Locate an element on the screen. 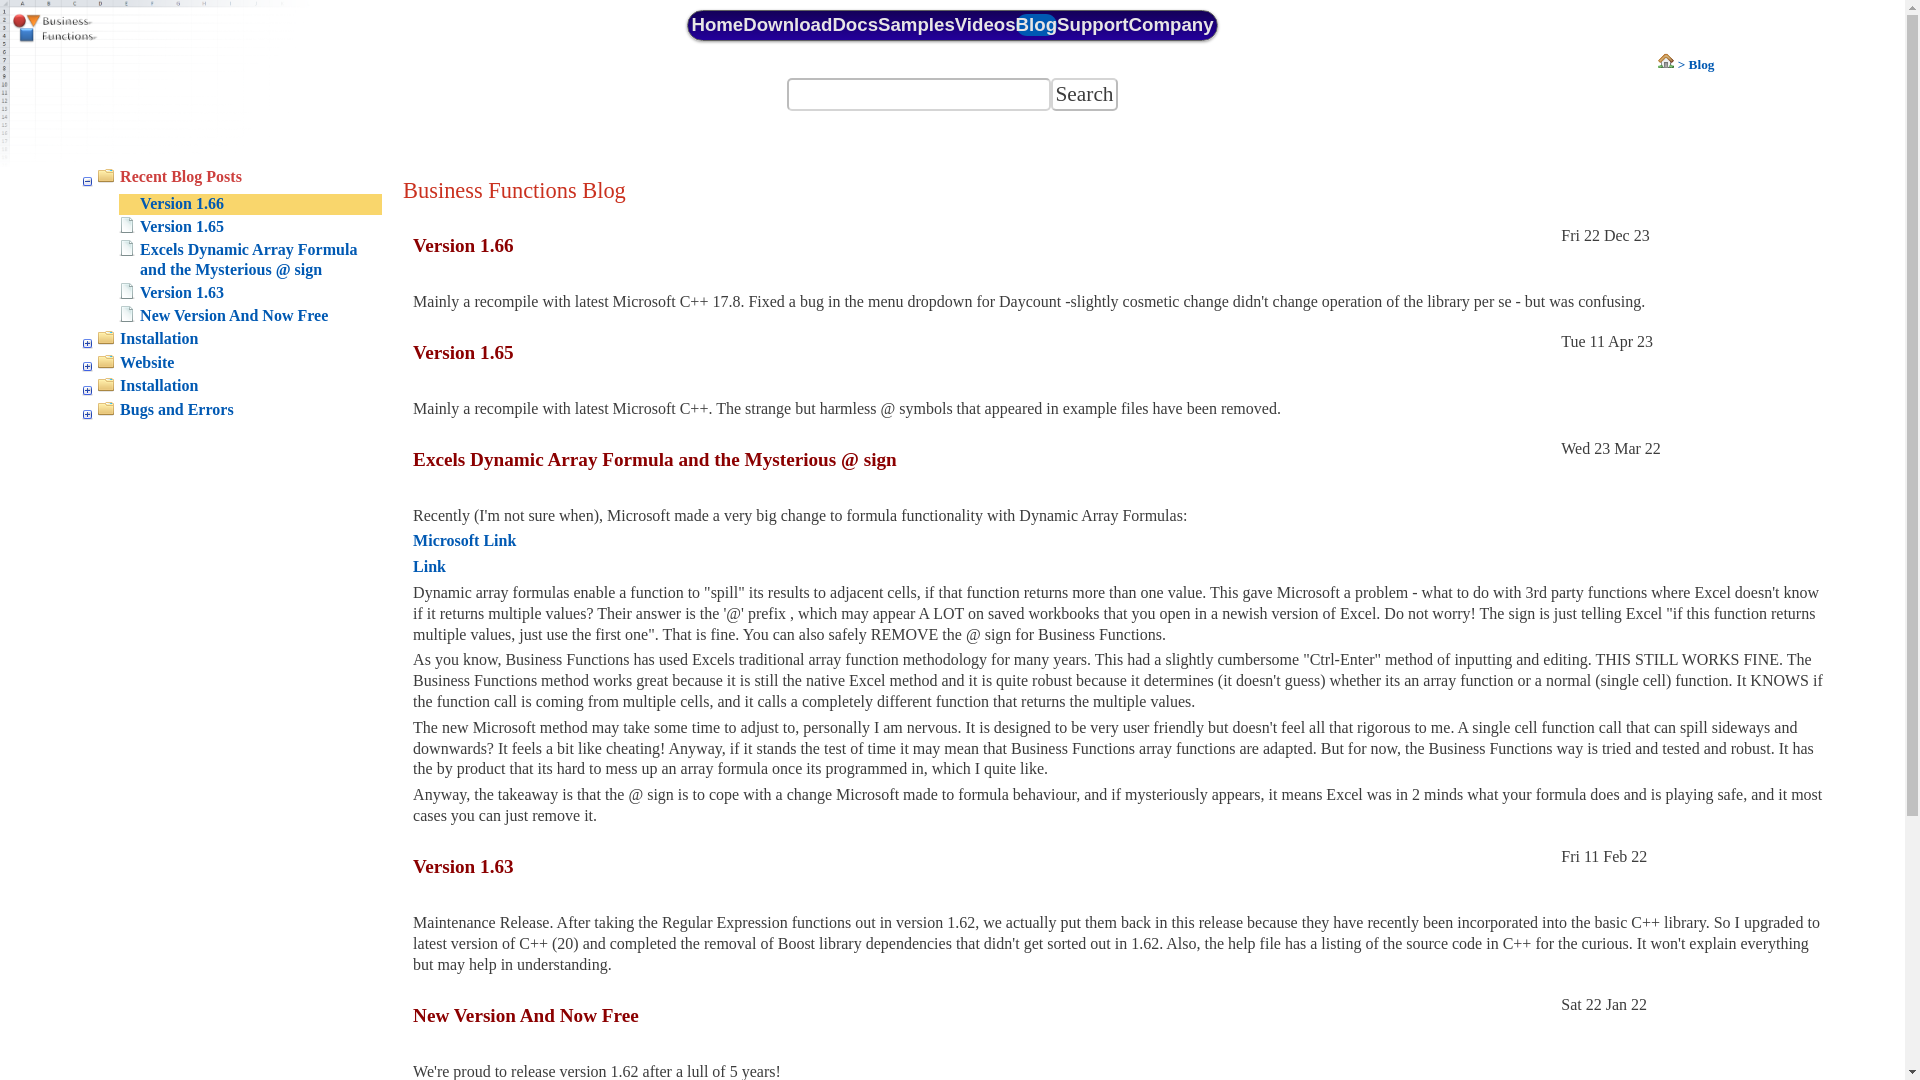  Go To Home Page is located at coordinates (1672, 64).